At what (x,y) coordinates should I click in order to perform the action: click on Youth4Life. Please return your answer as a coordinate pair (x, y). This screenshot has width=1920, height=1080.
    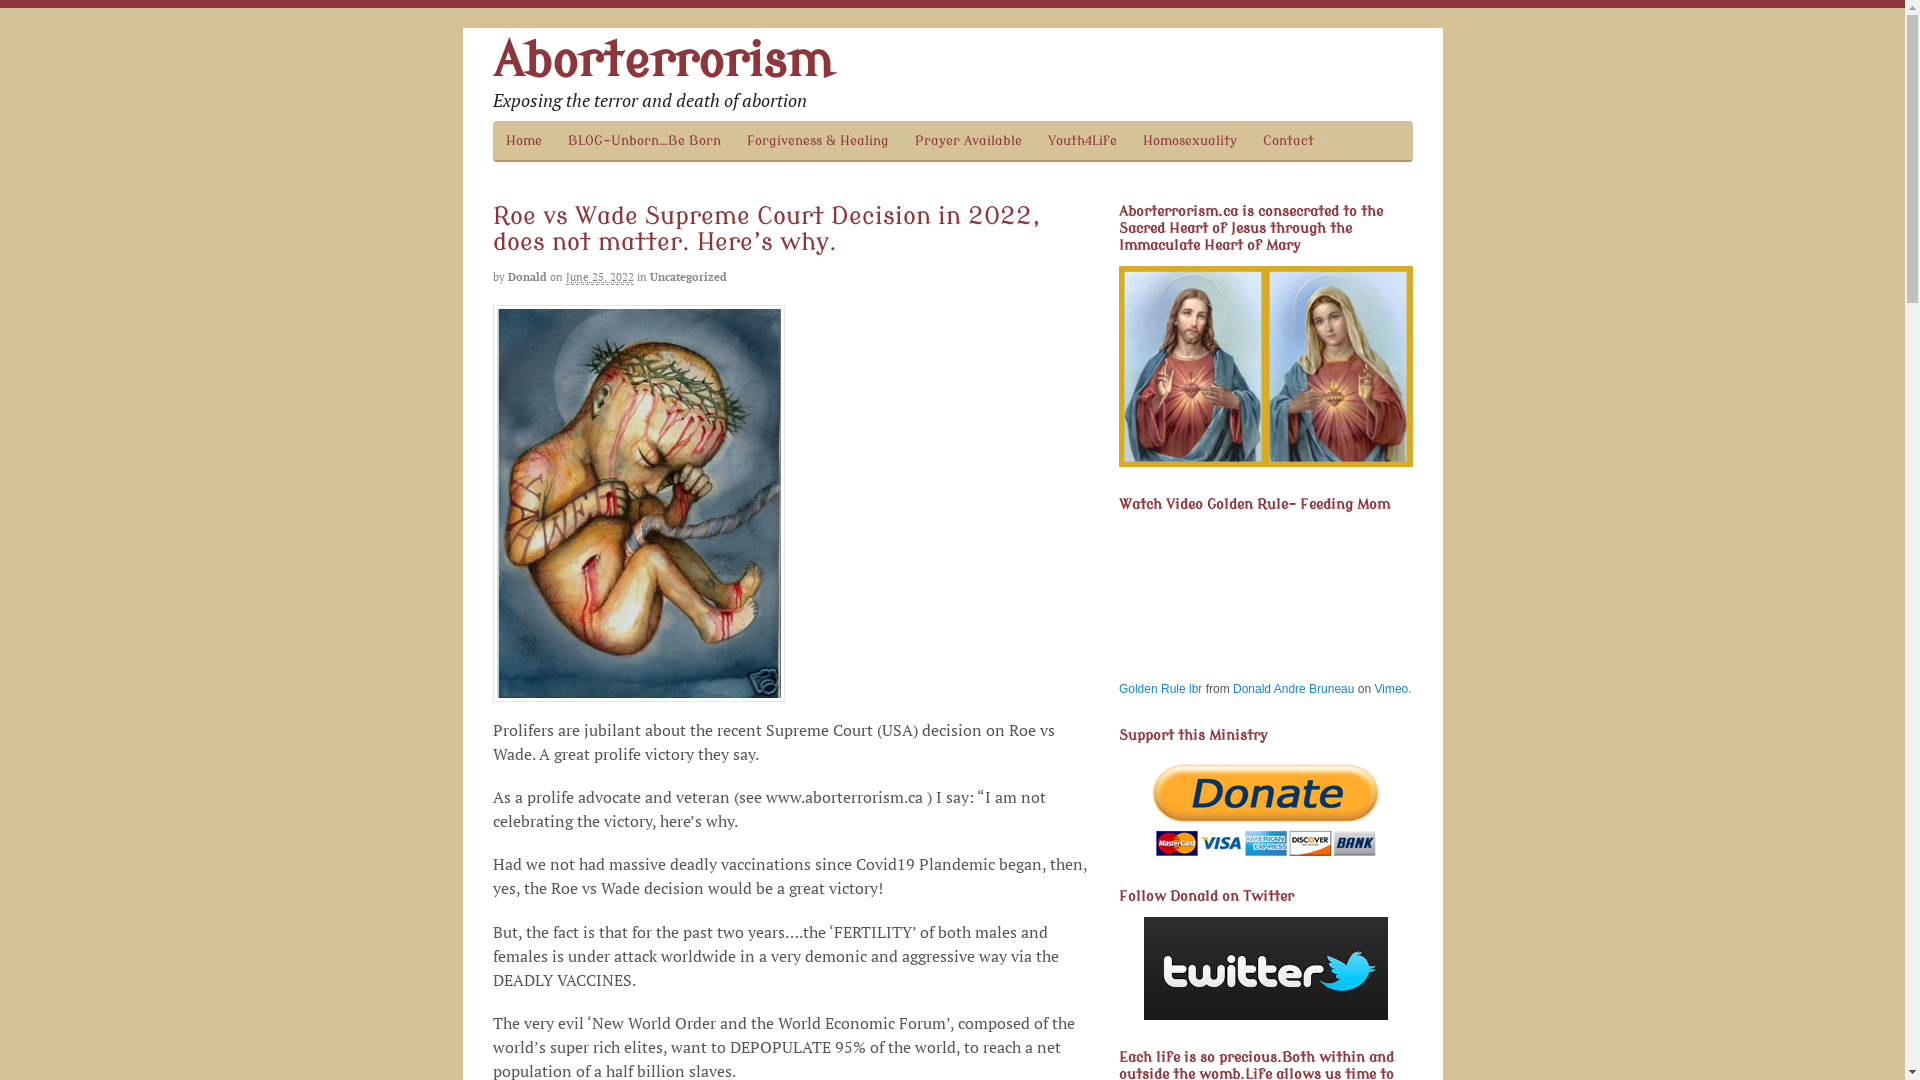
    Looking at the image, I should click on (1082, 140).